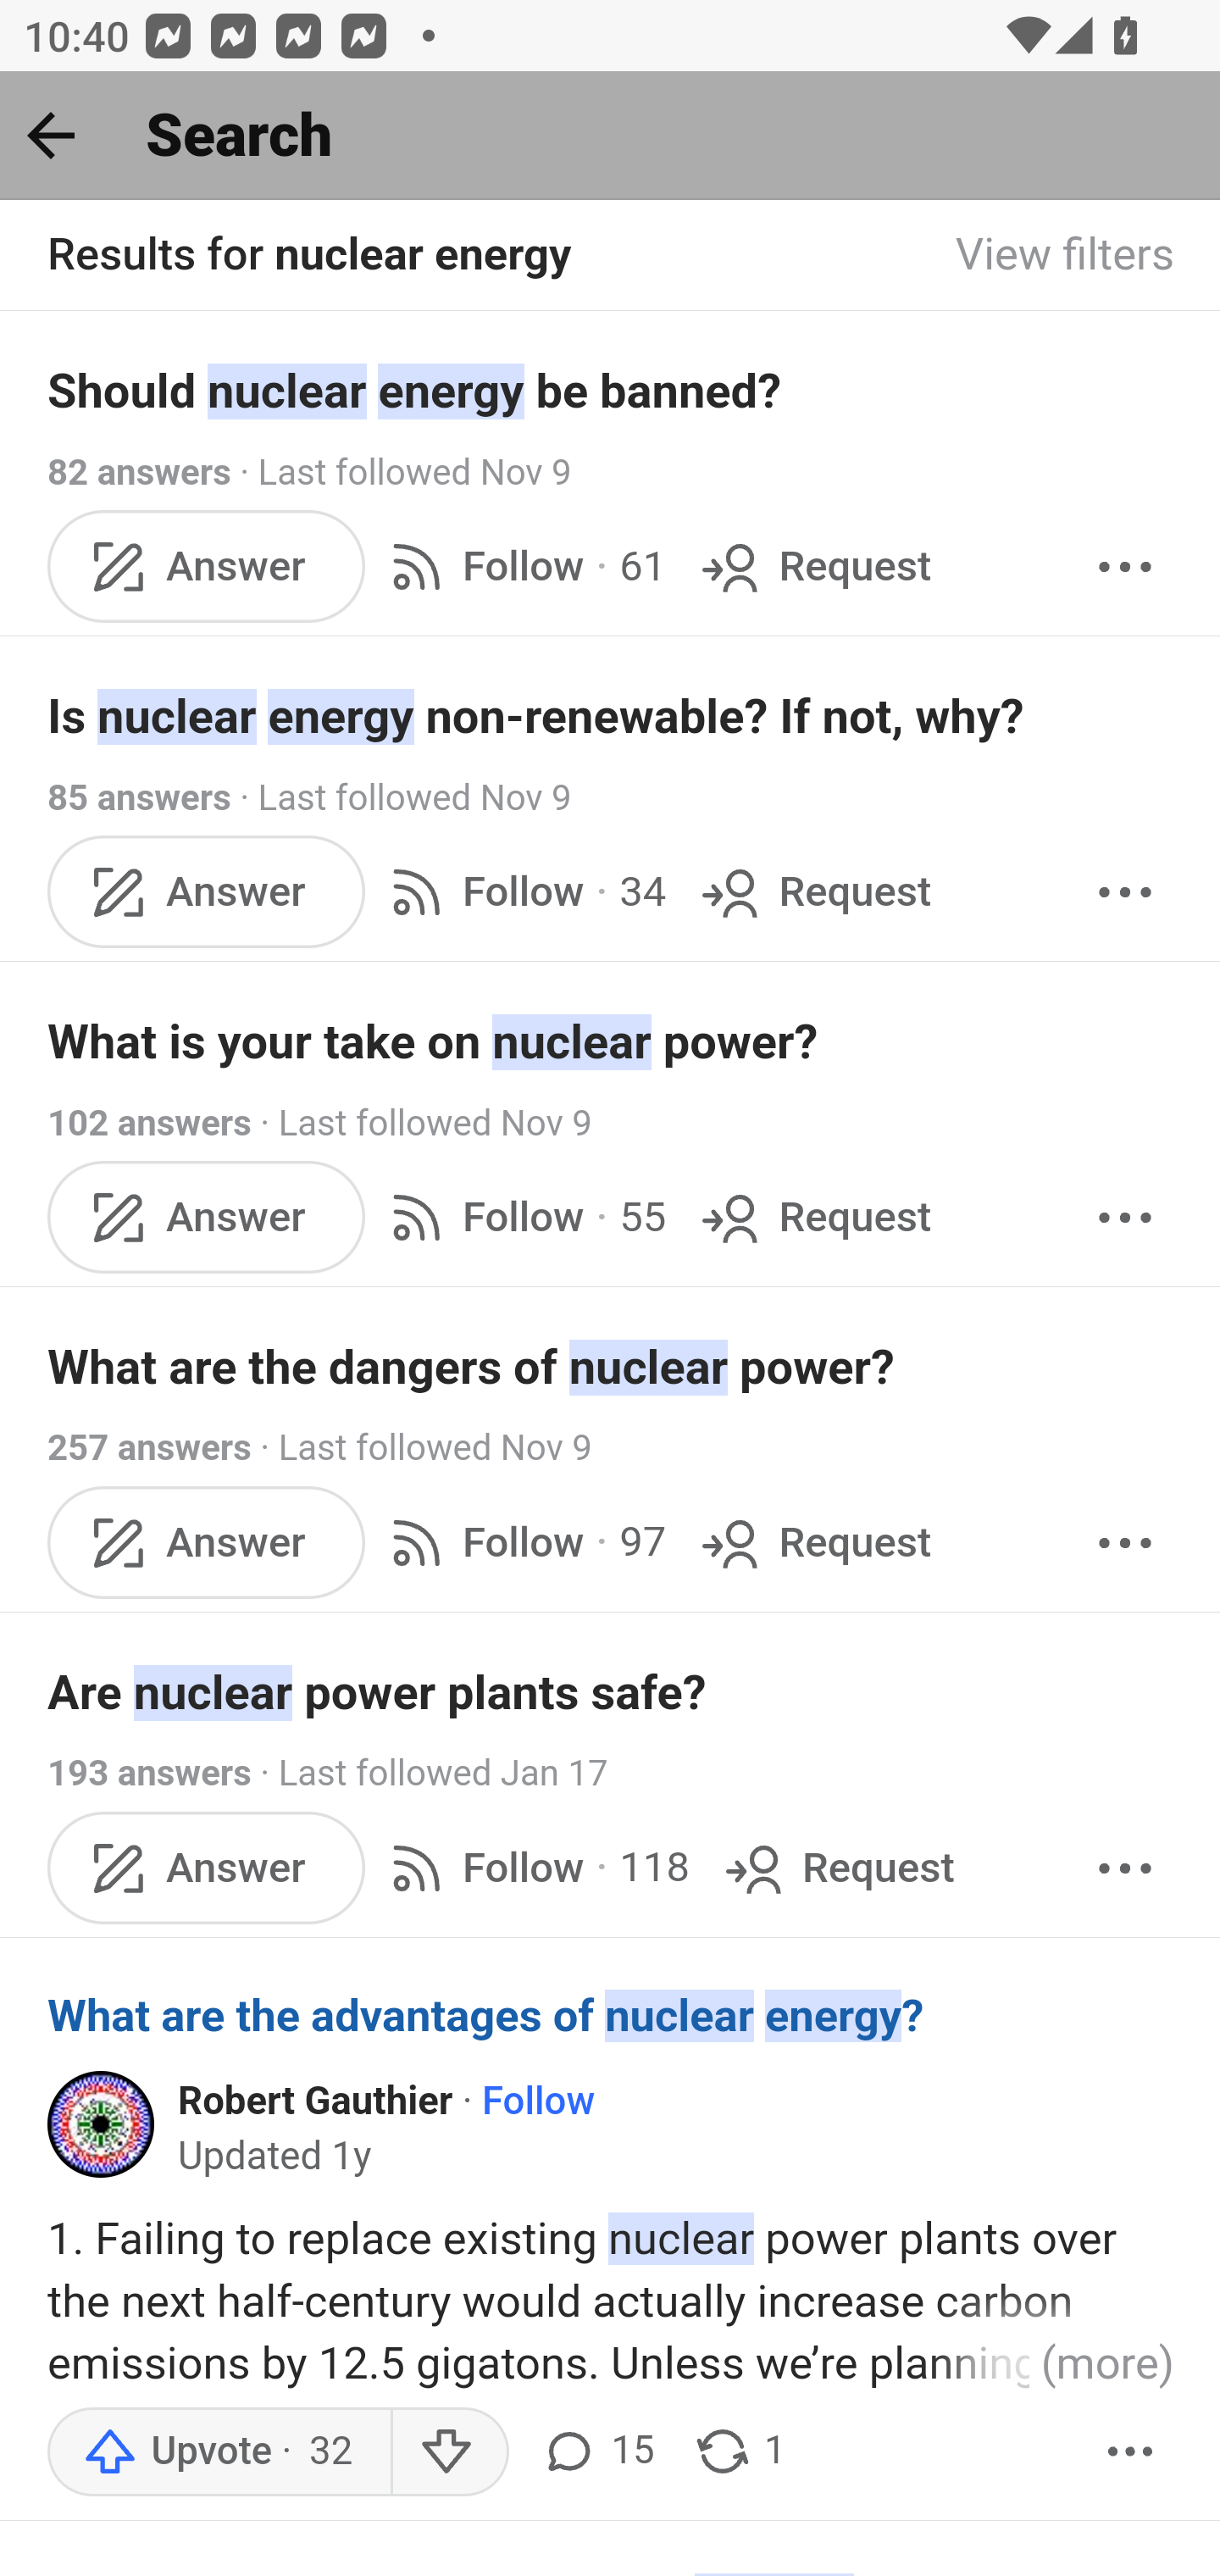  What do you see at coordinates (1131, 2452) in the screenshot?
I see `More` at bounding box center [1131, 2452].